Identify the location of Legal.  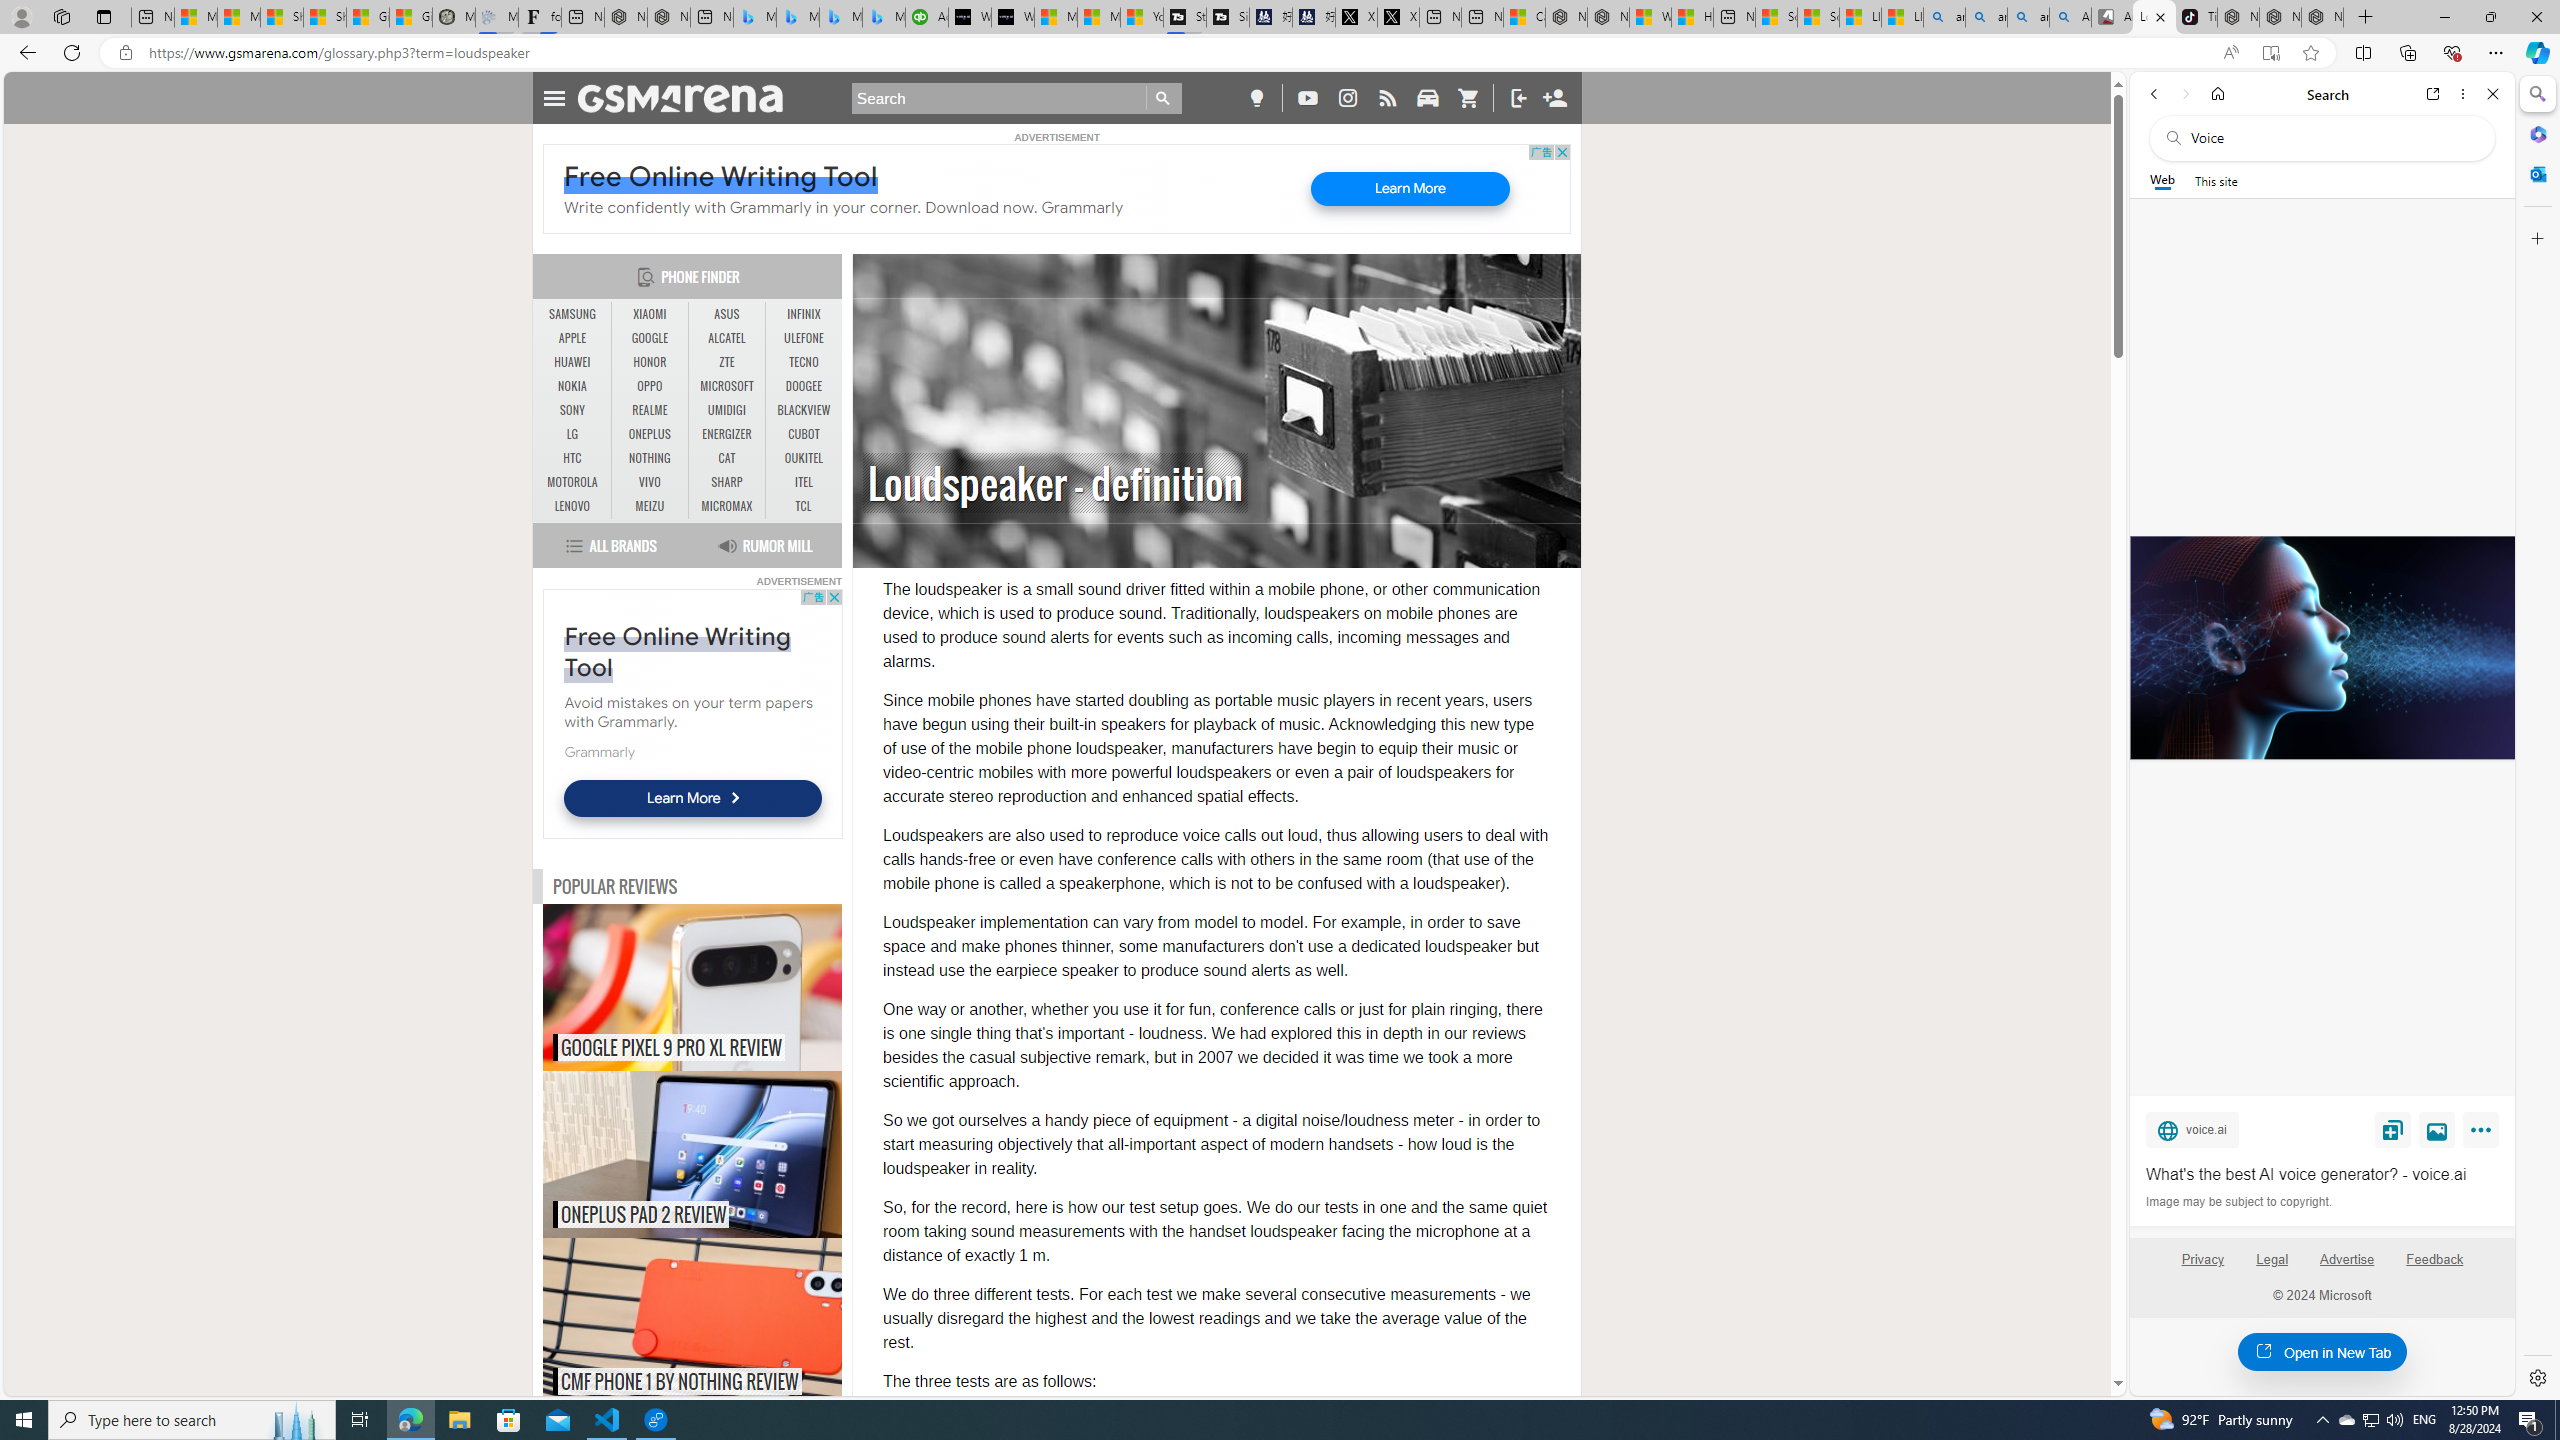
(2272, 1267).